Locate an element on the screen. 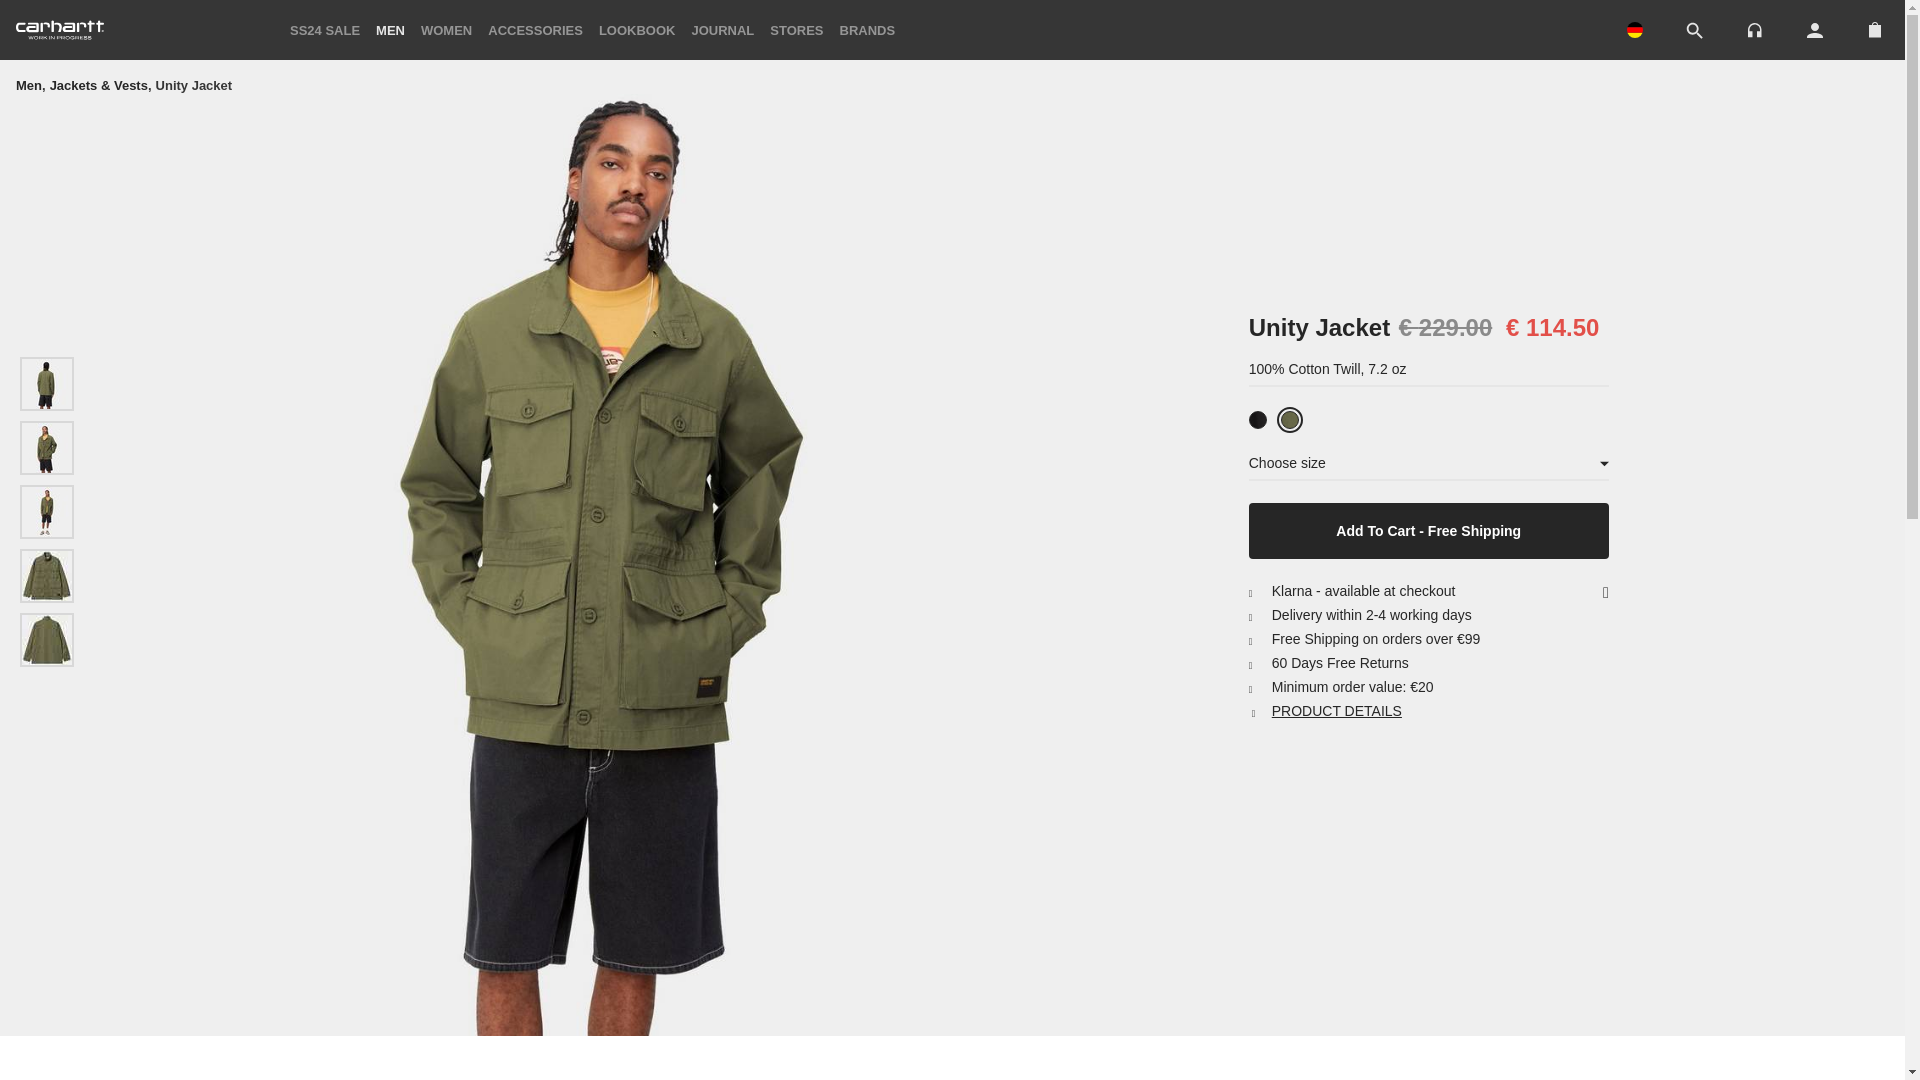 The image size is (1920, 1080). Radio is located at coordinates (1754, 28).